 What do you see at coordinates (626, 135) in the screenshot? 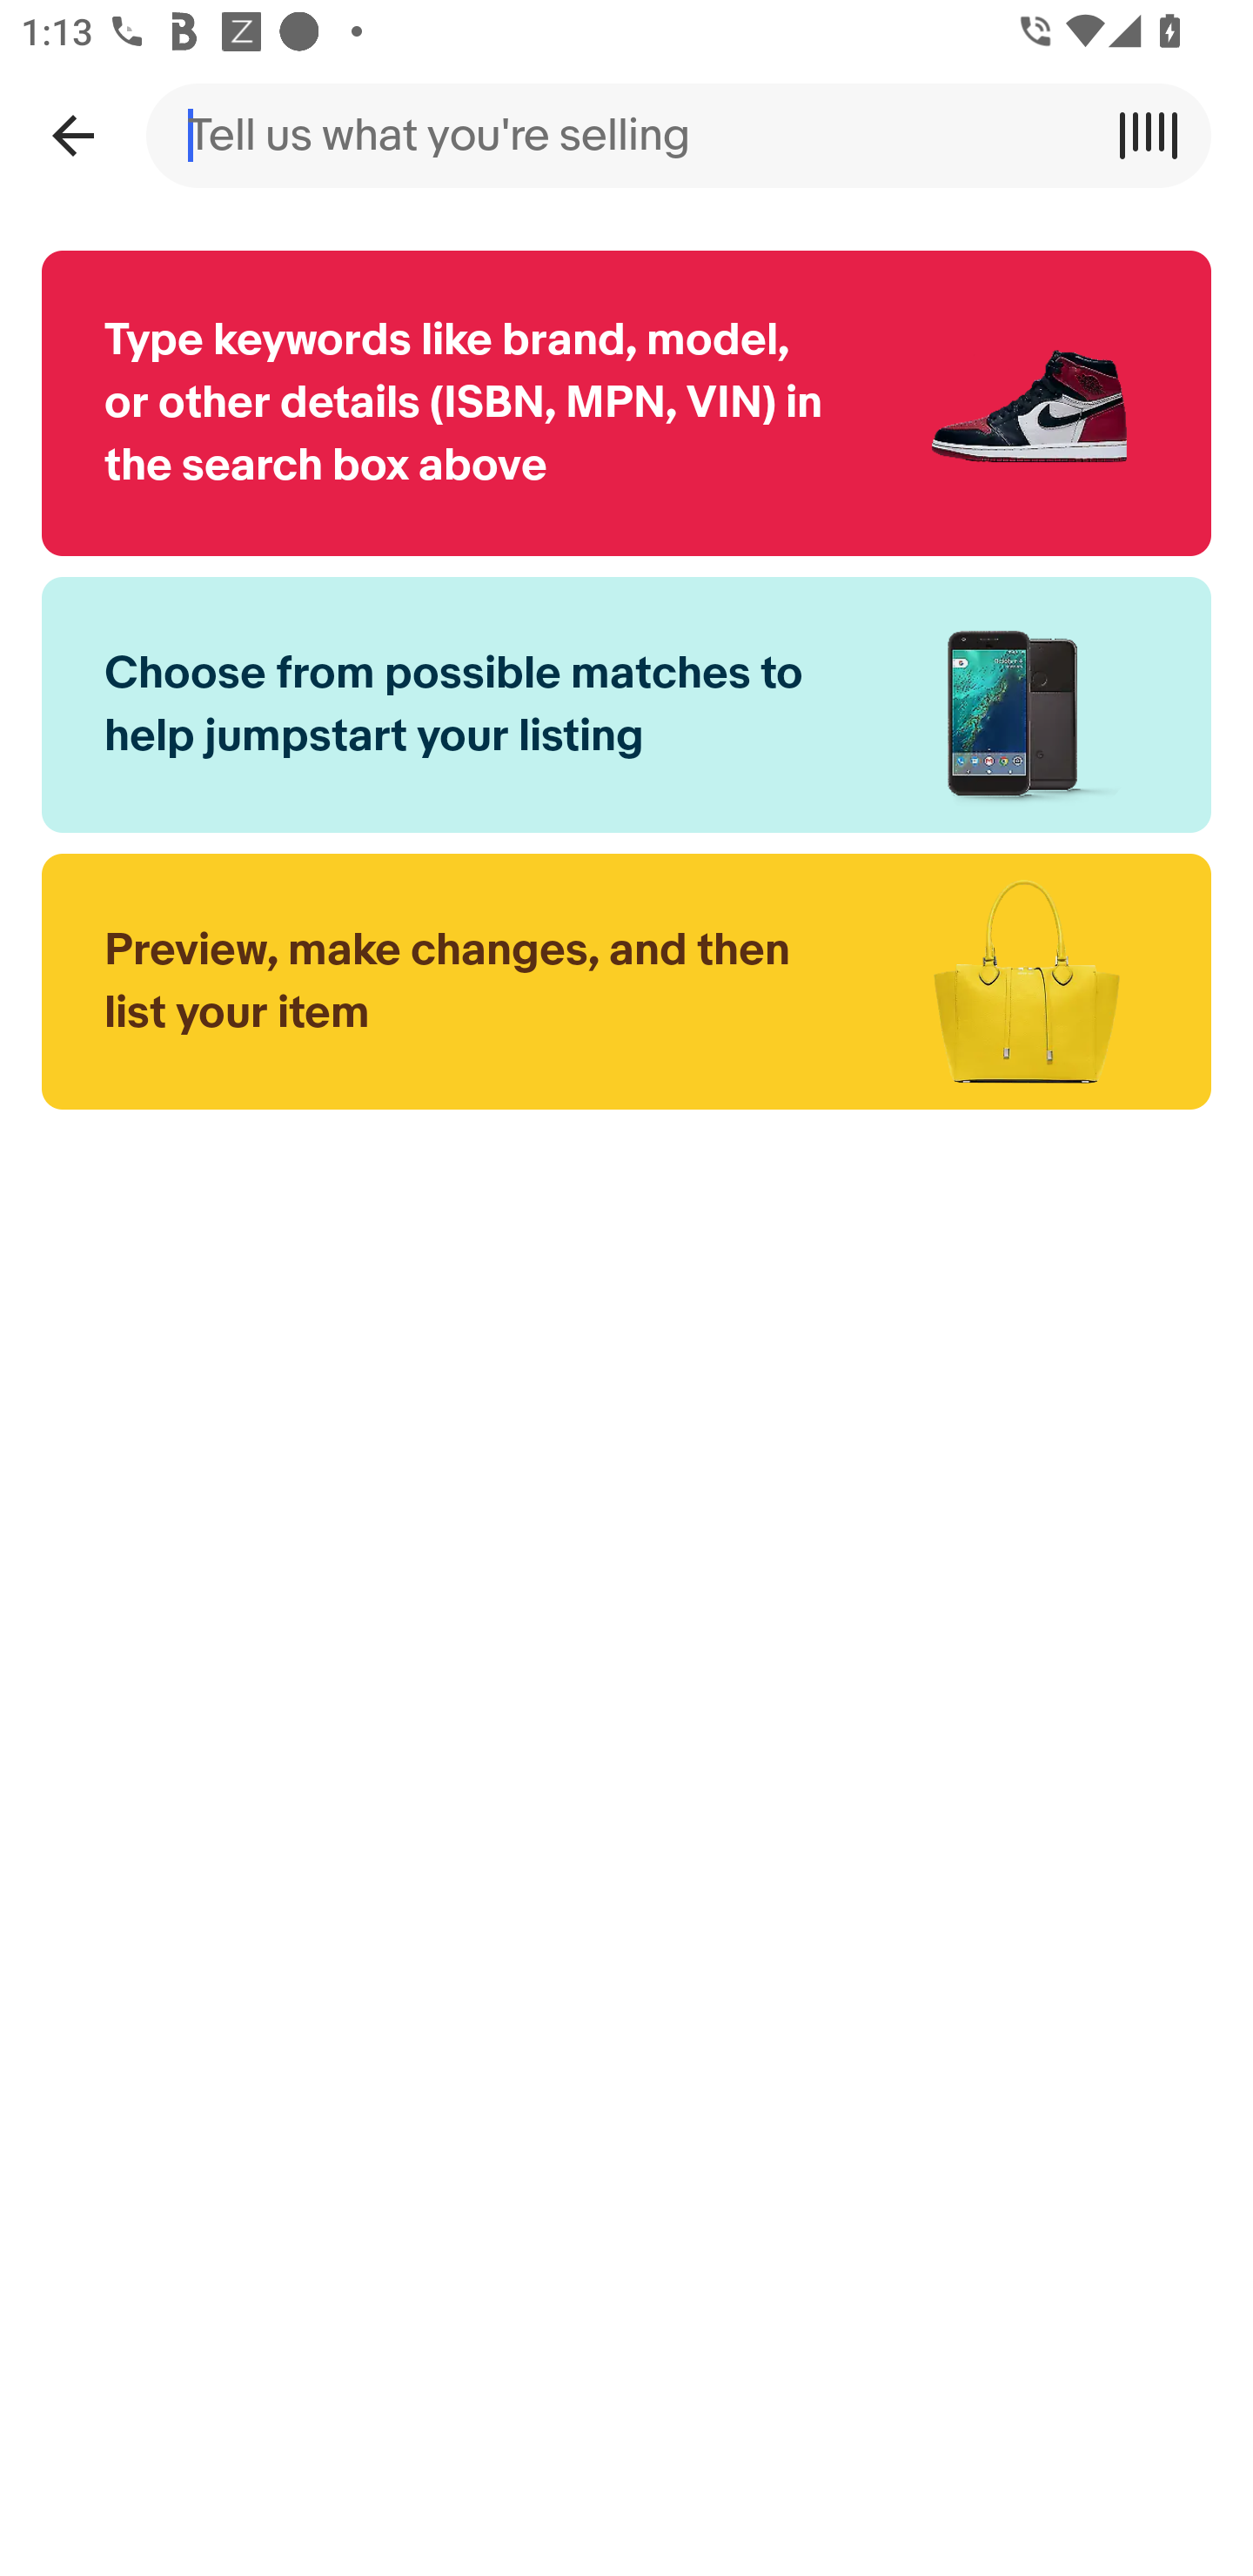
I see `Tell us what you're selling` at bounding box center [626, 135].